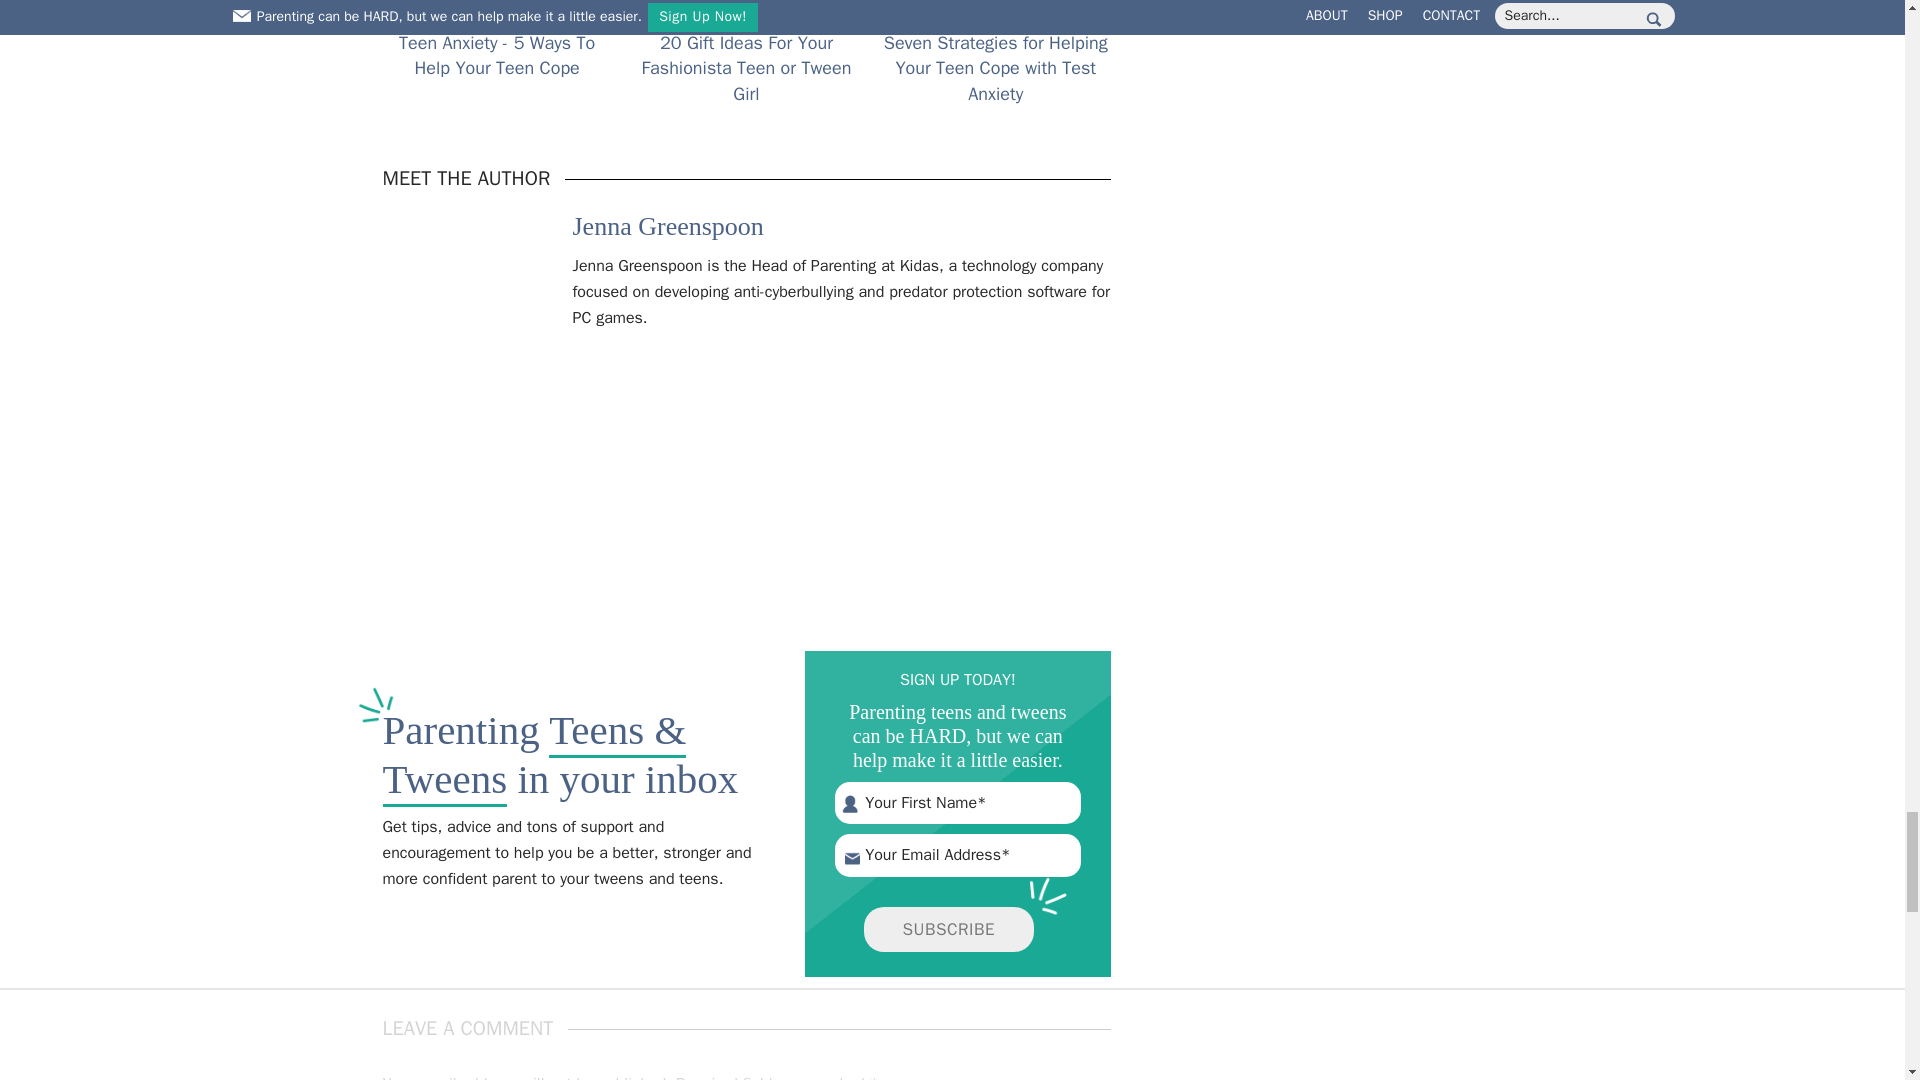  I want to click on SUBSCRIBE, so click(949, 930).